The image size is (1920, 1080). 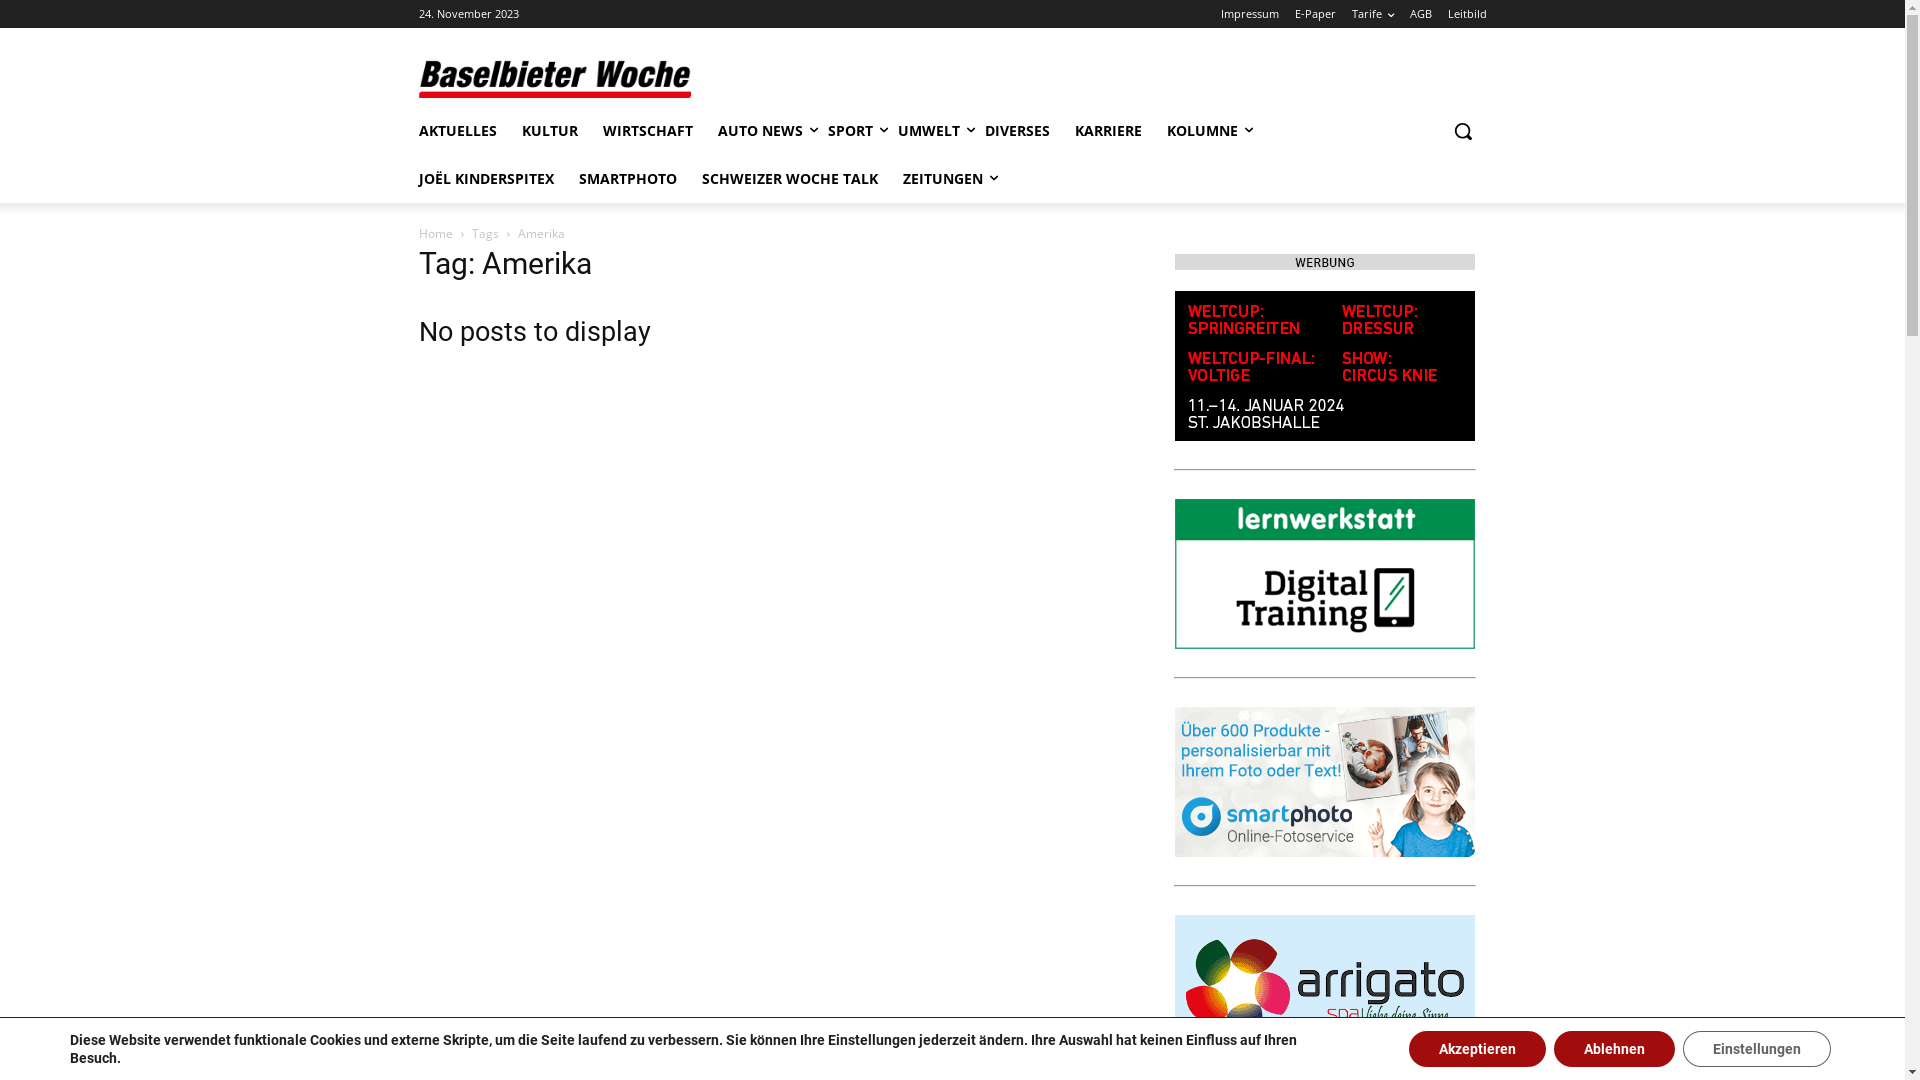 I want to click on Leitbild, so click(x=1468, y=14).